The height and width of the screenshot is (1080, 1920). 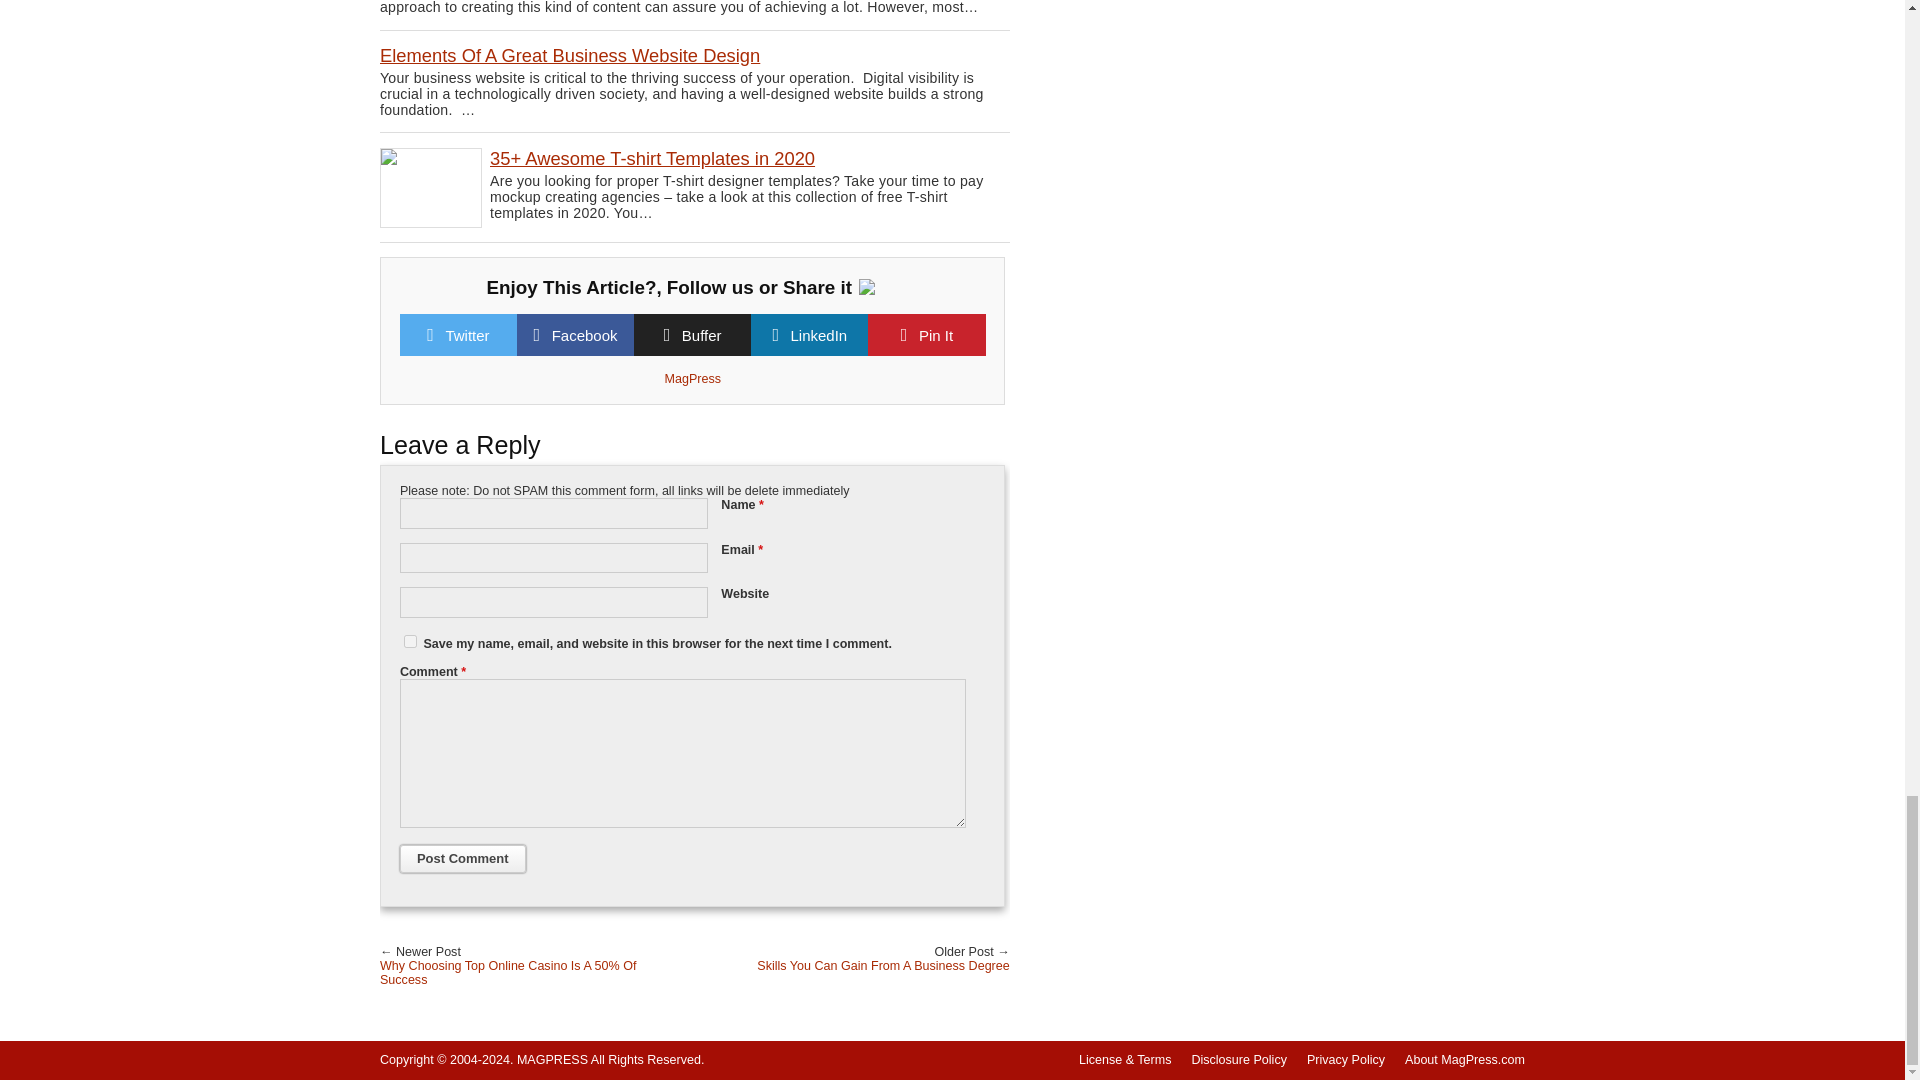 I want to click on Buffer, so click(x=701, y=336).